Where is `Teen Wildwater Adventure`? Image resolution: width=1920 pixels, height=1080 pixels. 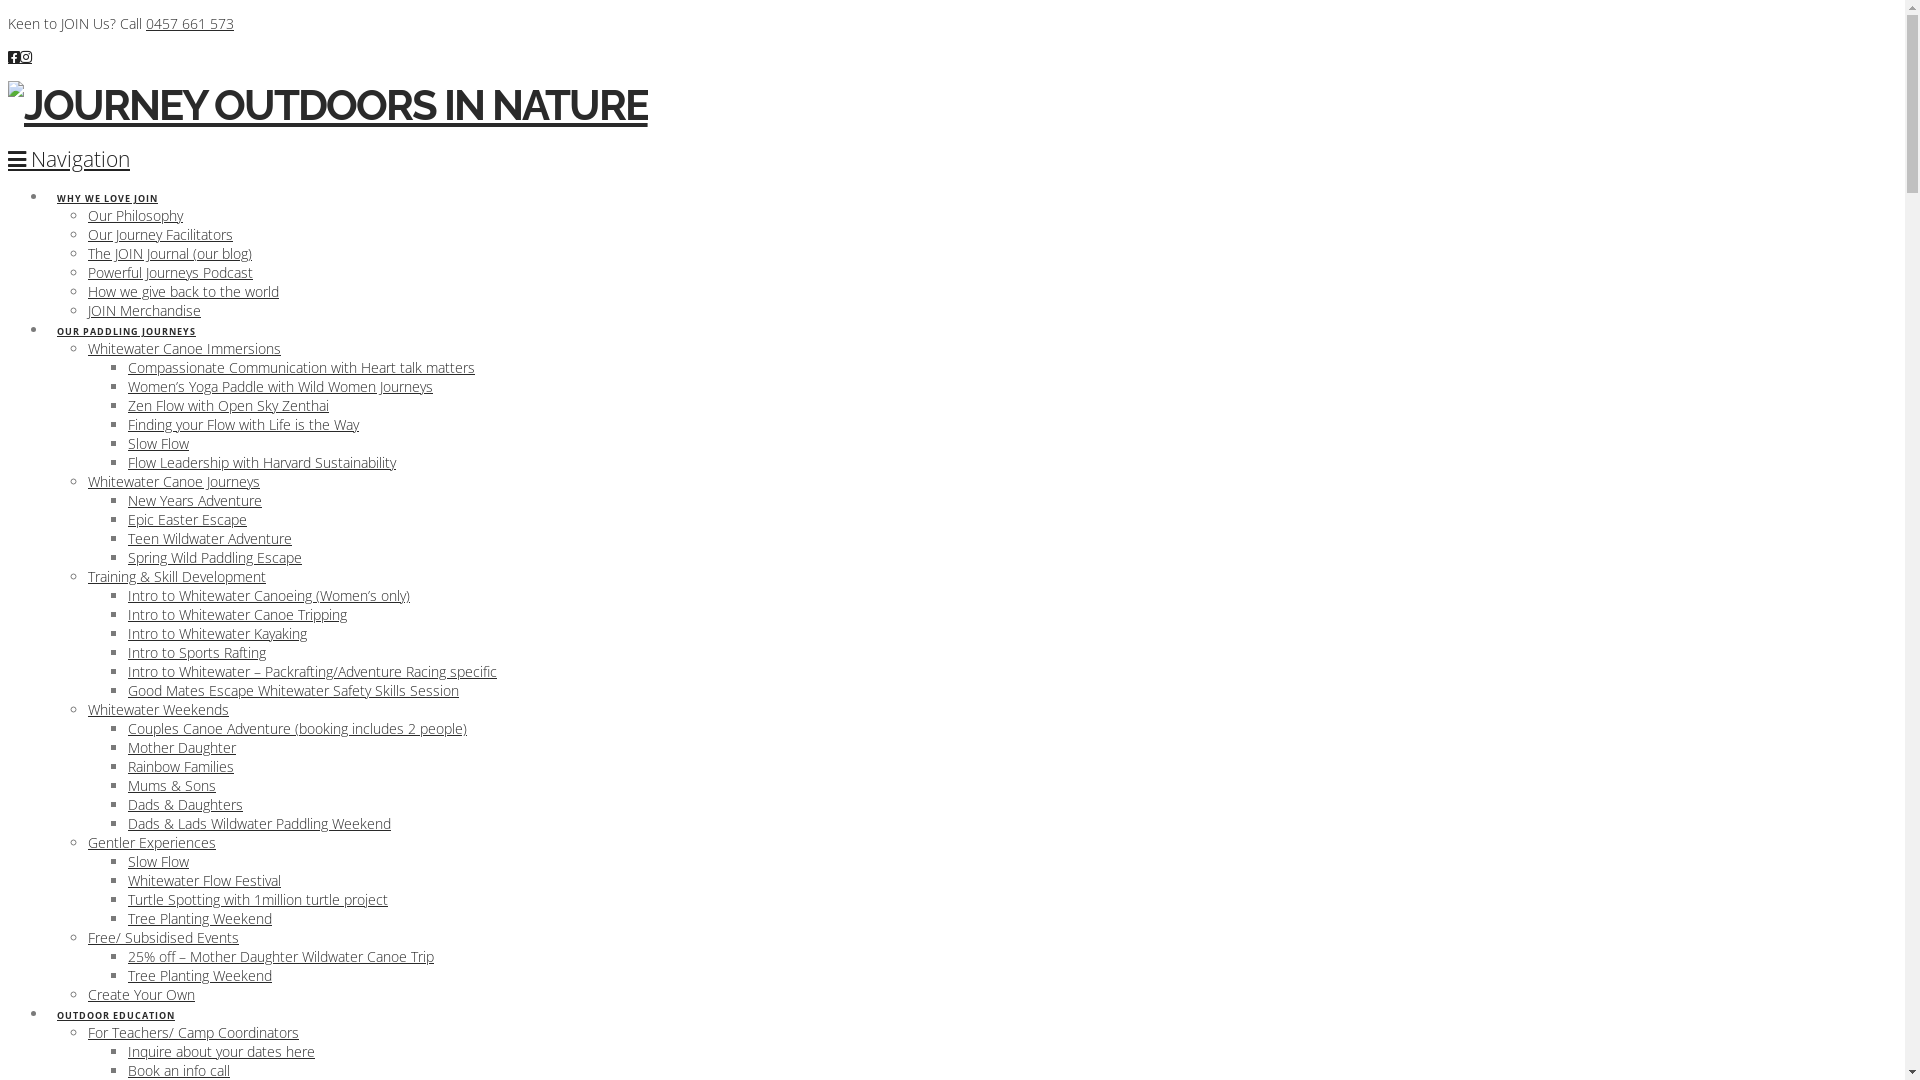 Teen Wildwater Adventure is located at coordinates (210, 538).